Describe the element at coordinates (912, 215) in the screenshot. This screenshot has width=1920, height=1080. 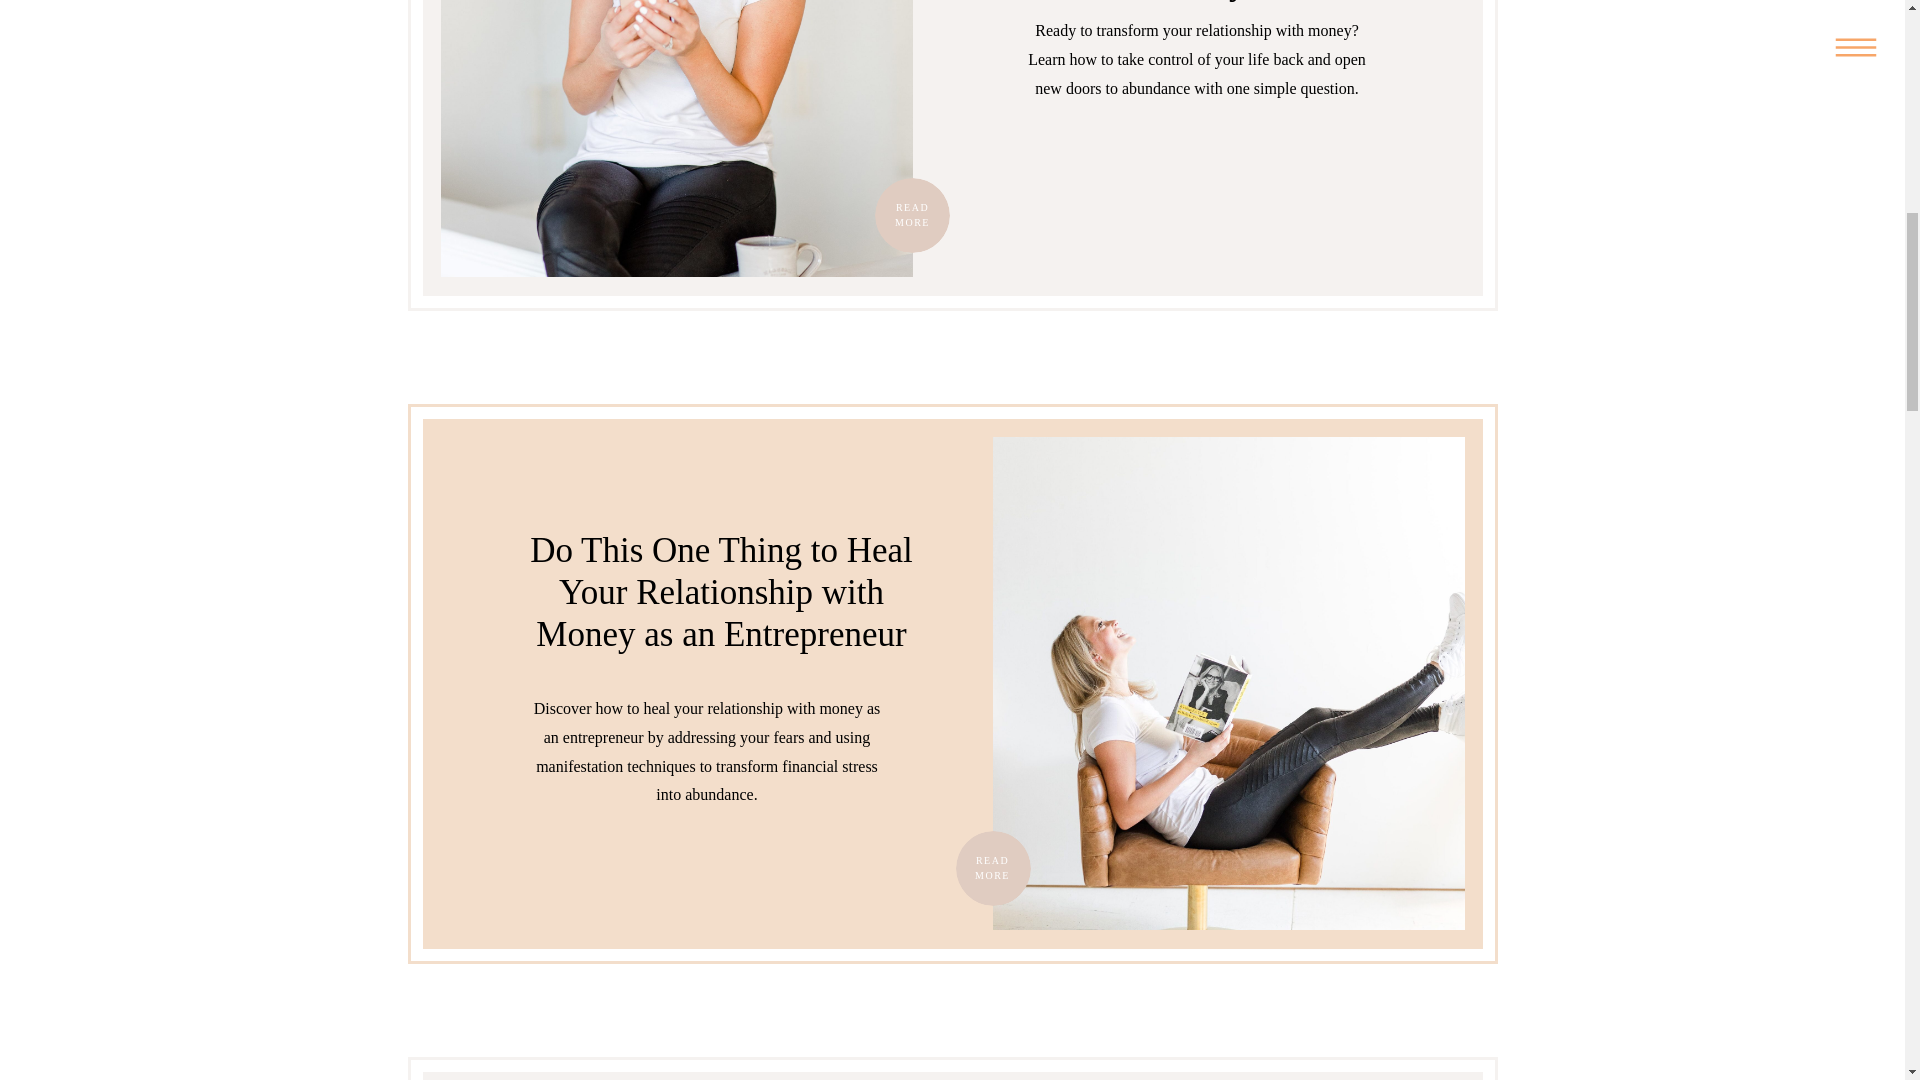
I see `READ MORE` at that location.